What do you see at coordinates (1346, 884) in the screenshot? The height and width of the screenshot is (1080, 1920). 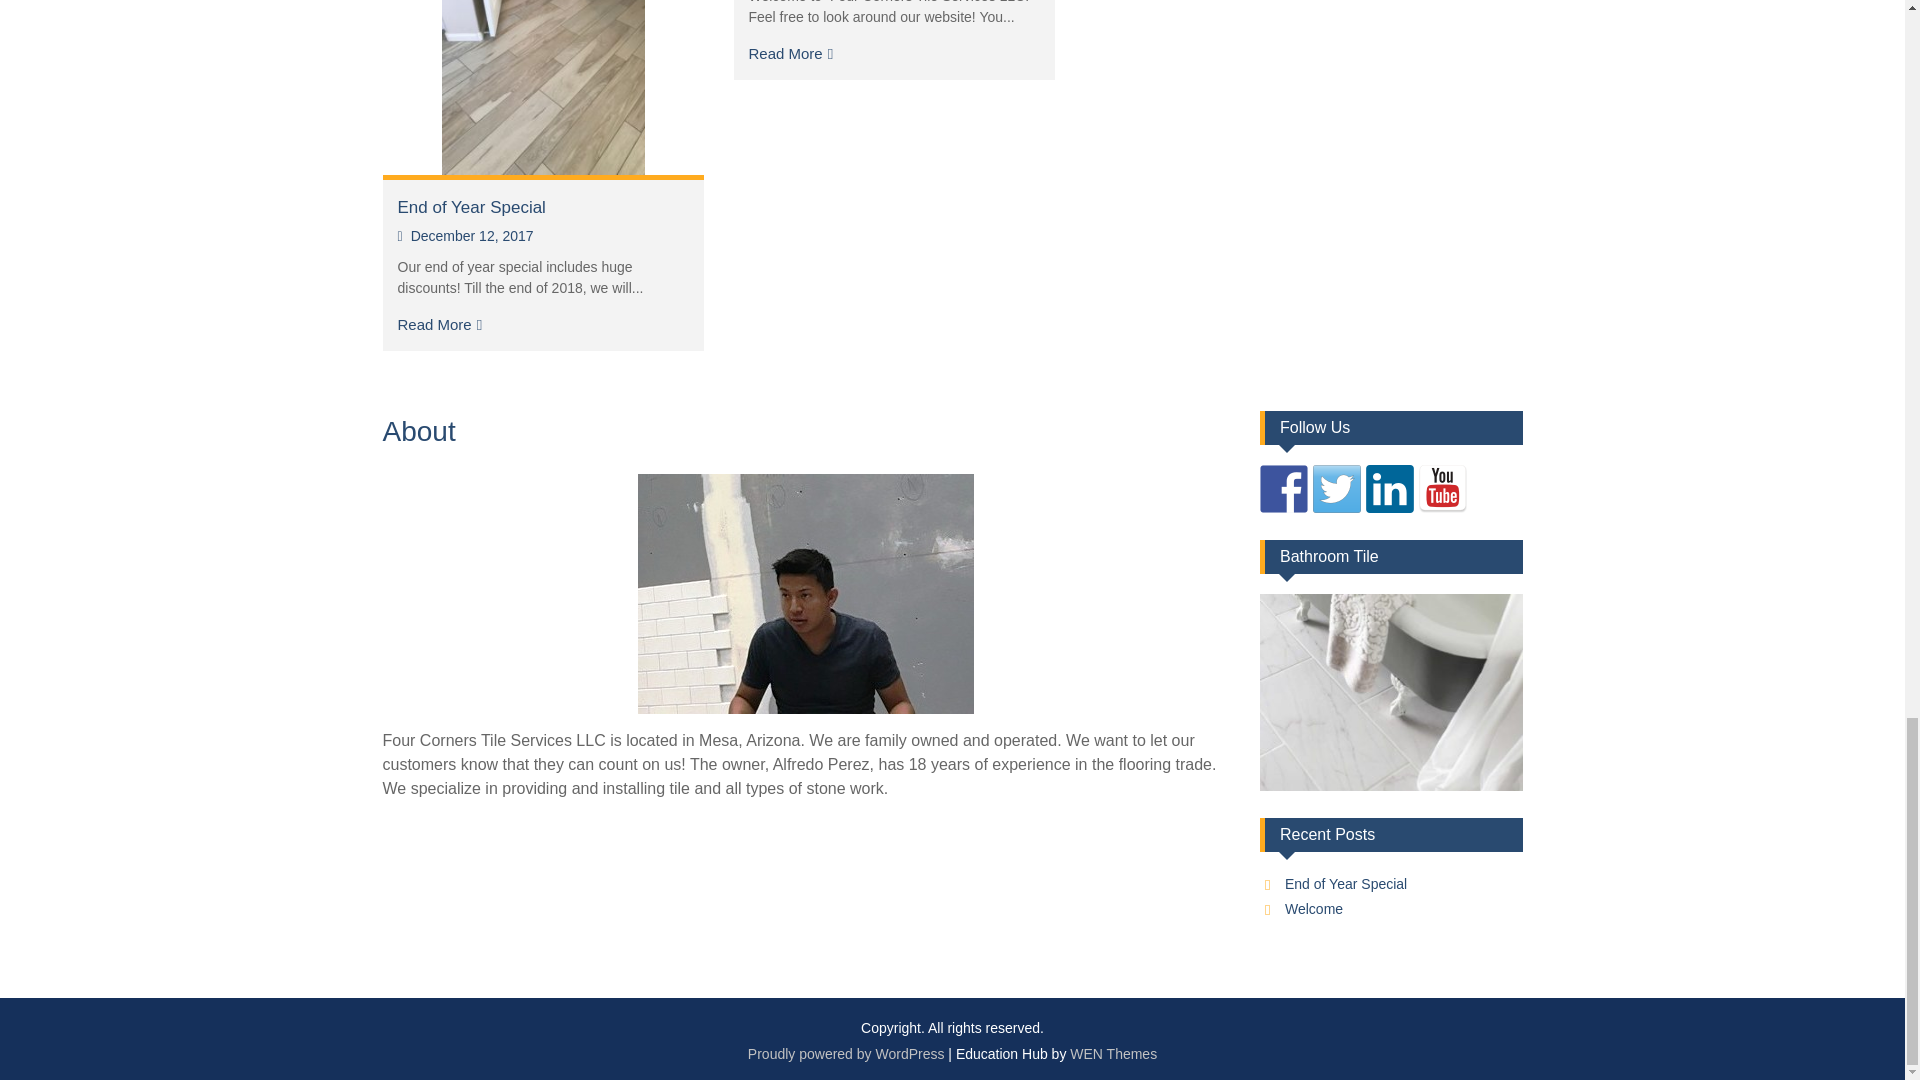 I see `End of Year Special` at bounding box center [1346, 884].